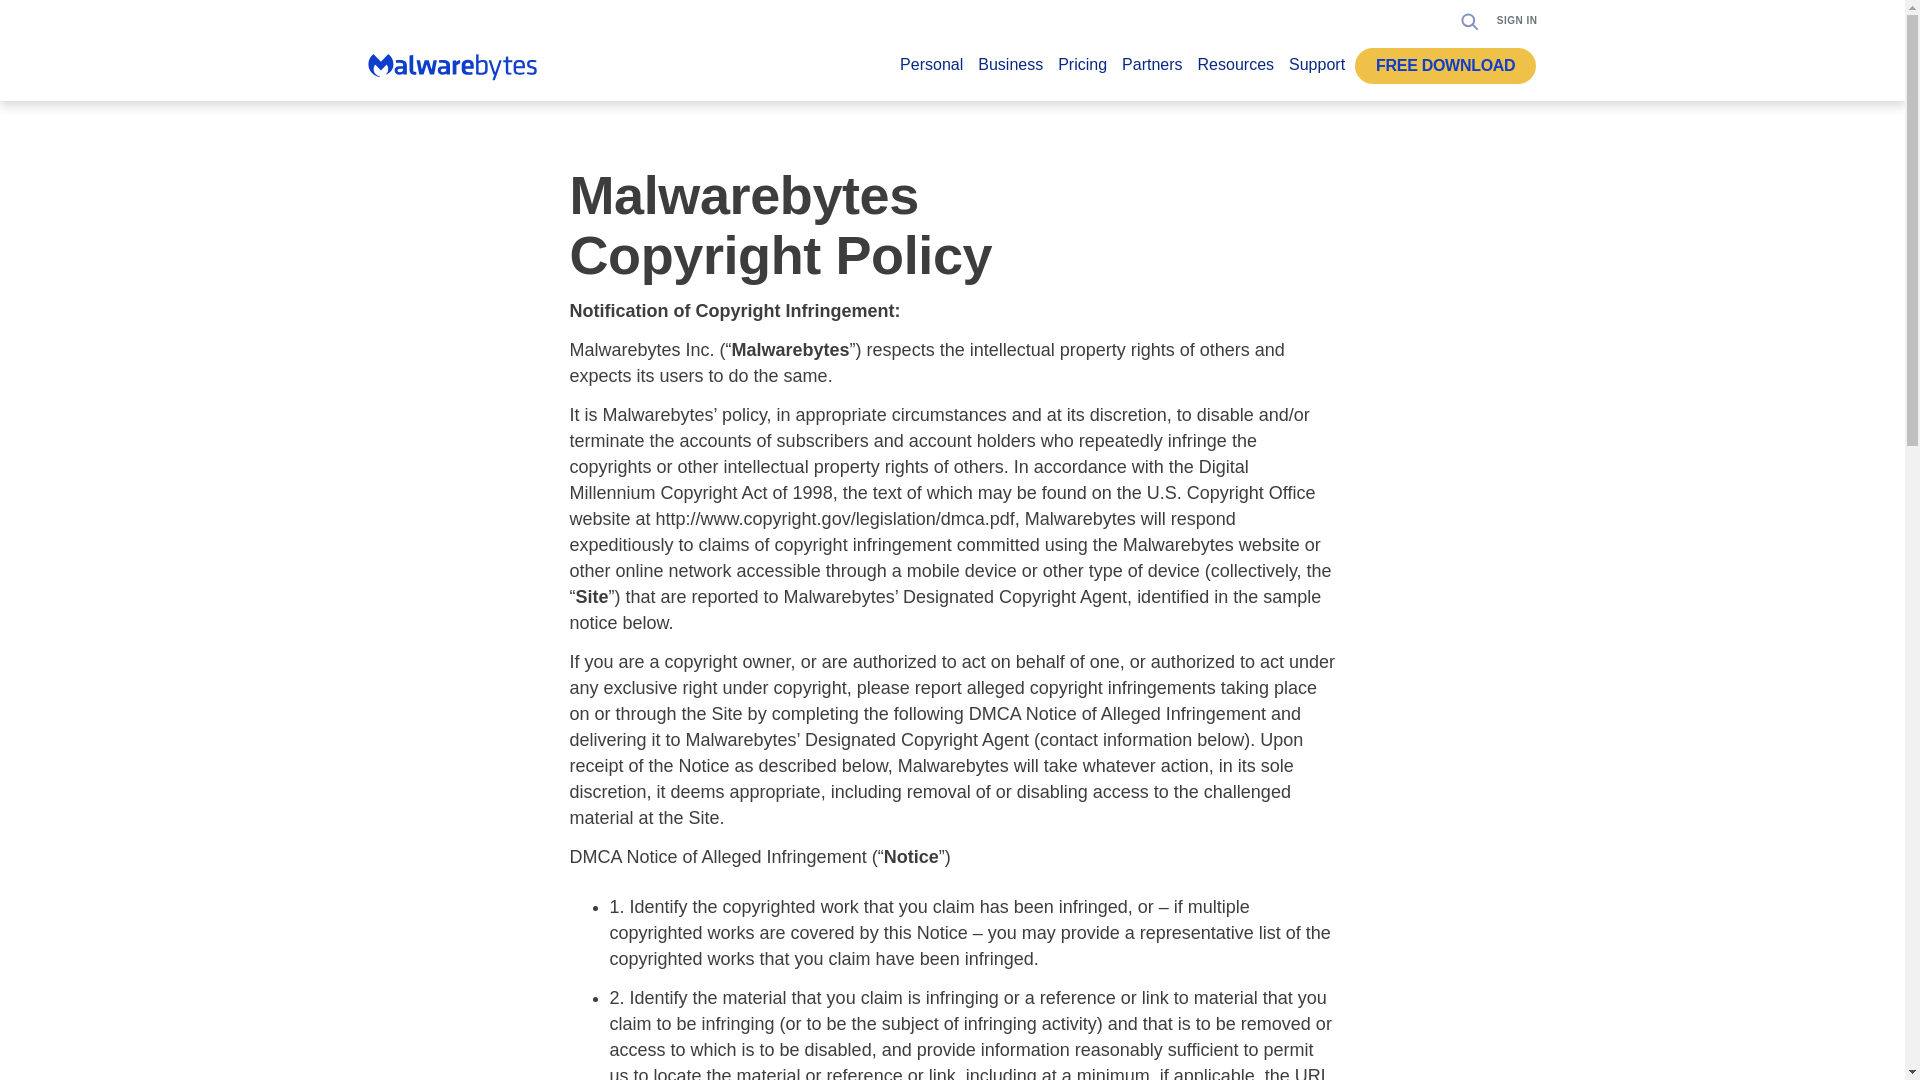 The height and width of the screenshot is (1080, 1920). Describe the element at coordinates (1470, 20) in the screenshot. I see `Search` at that location.